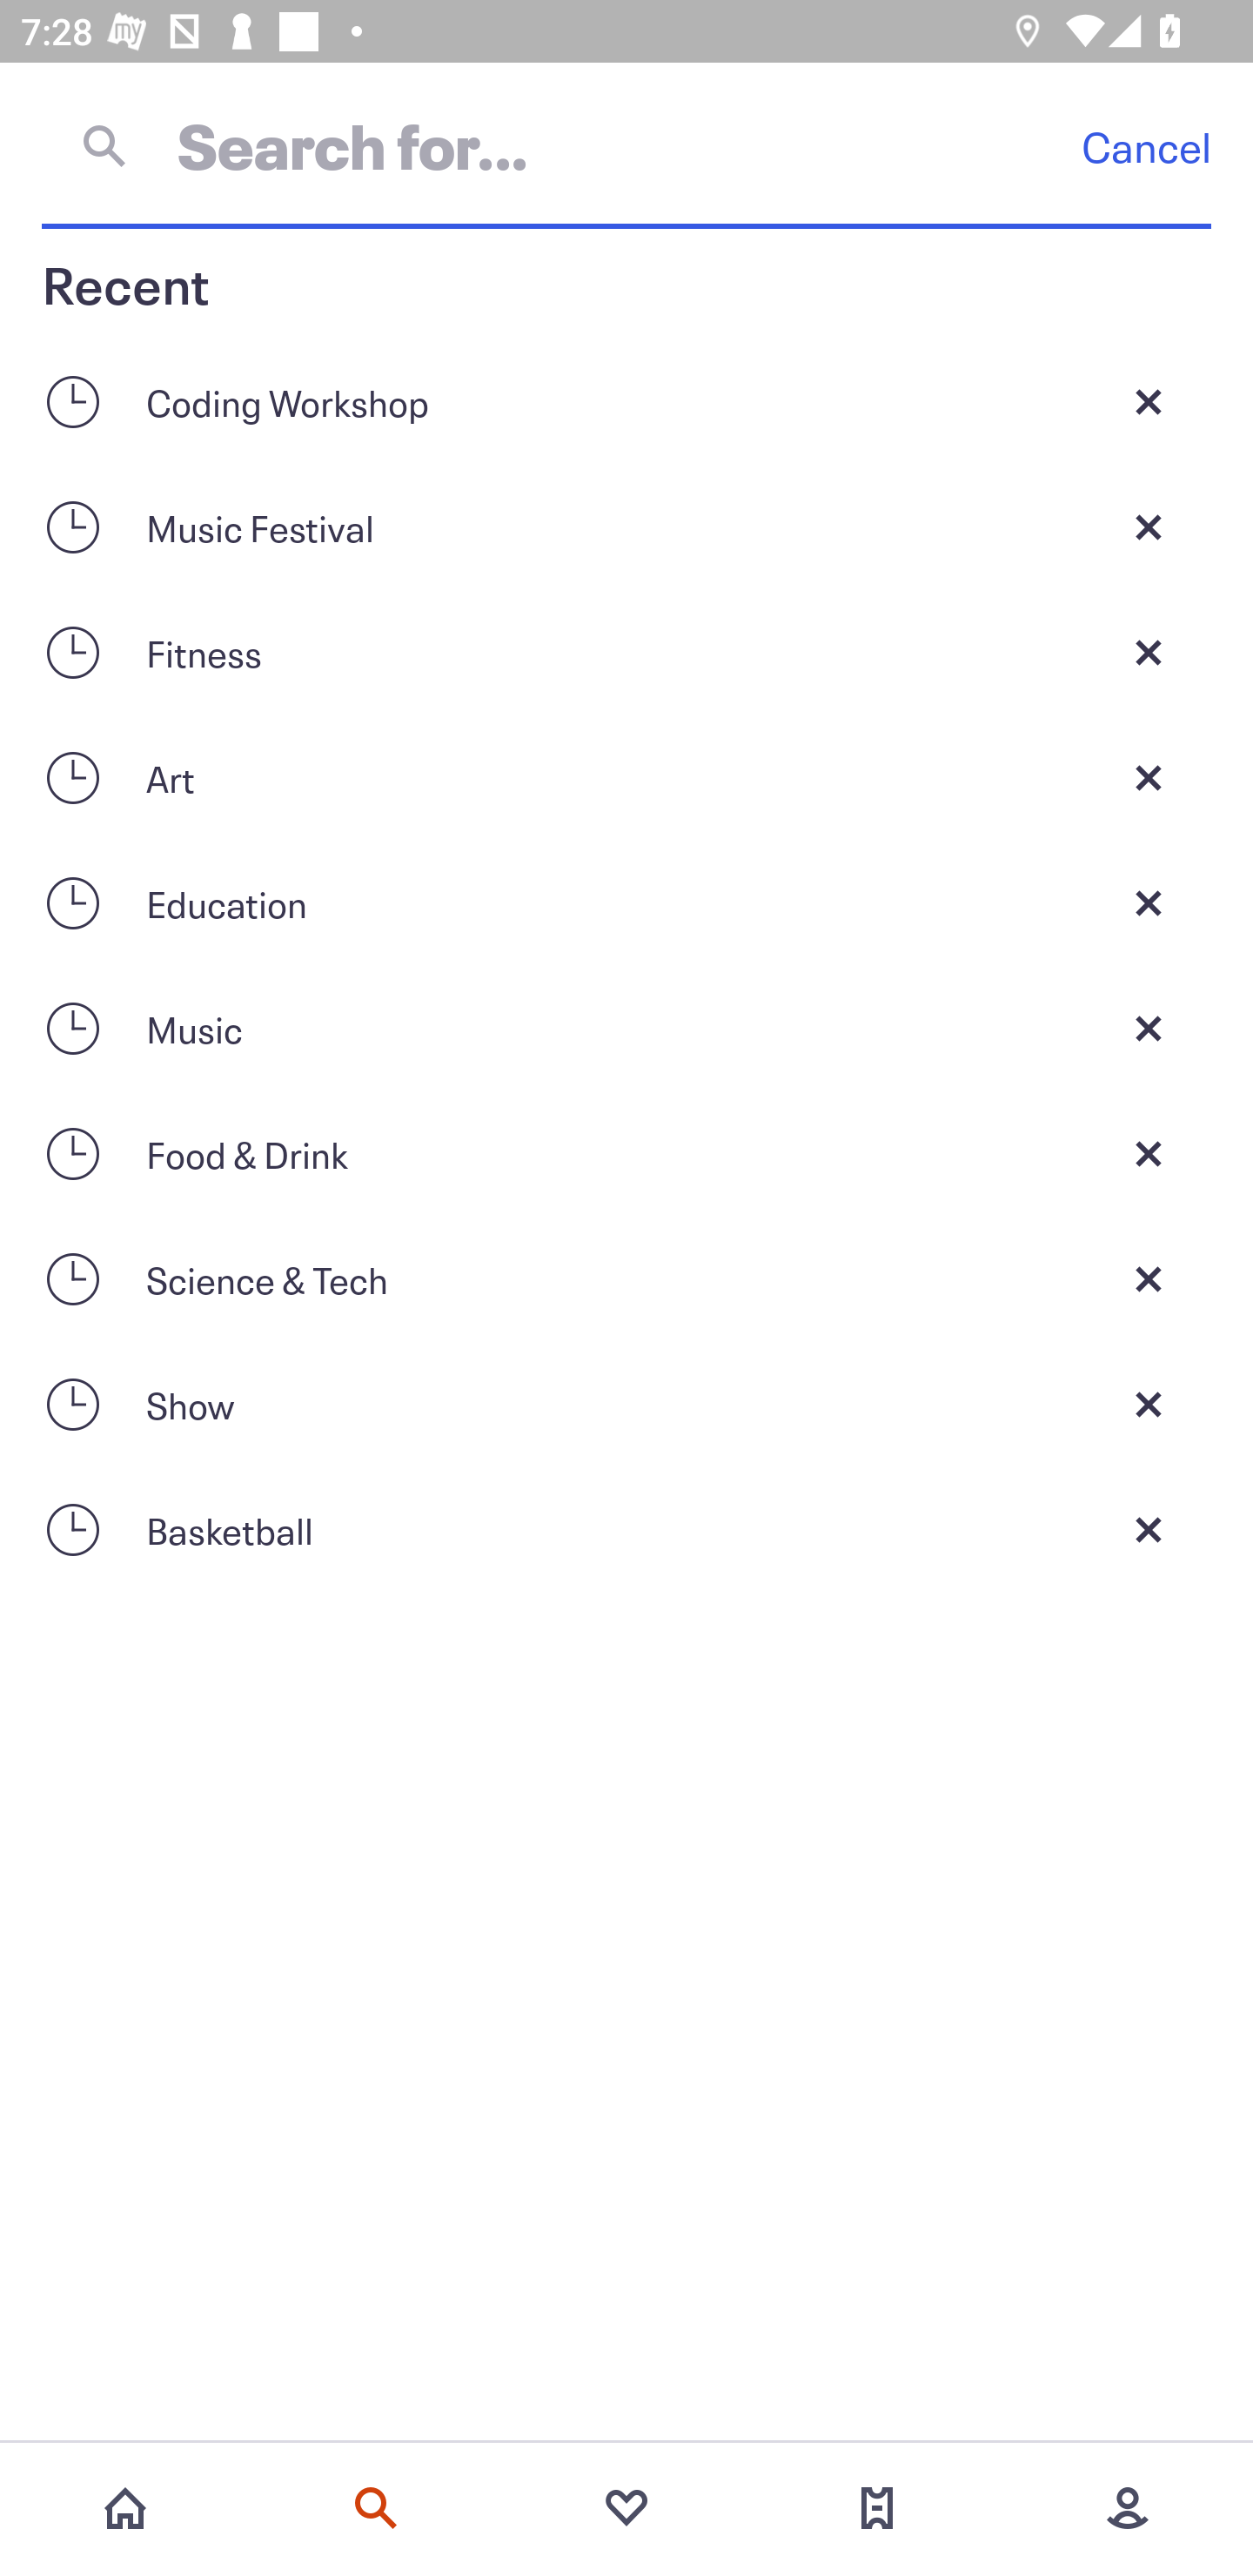  Describe the element at coordinates (626, 902) in the screenshot. I see `Education Close current screen` at that location.